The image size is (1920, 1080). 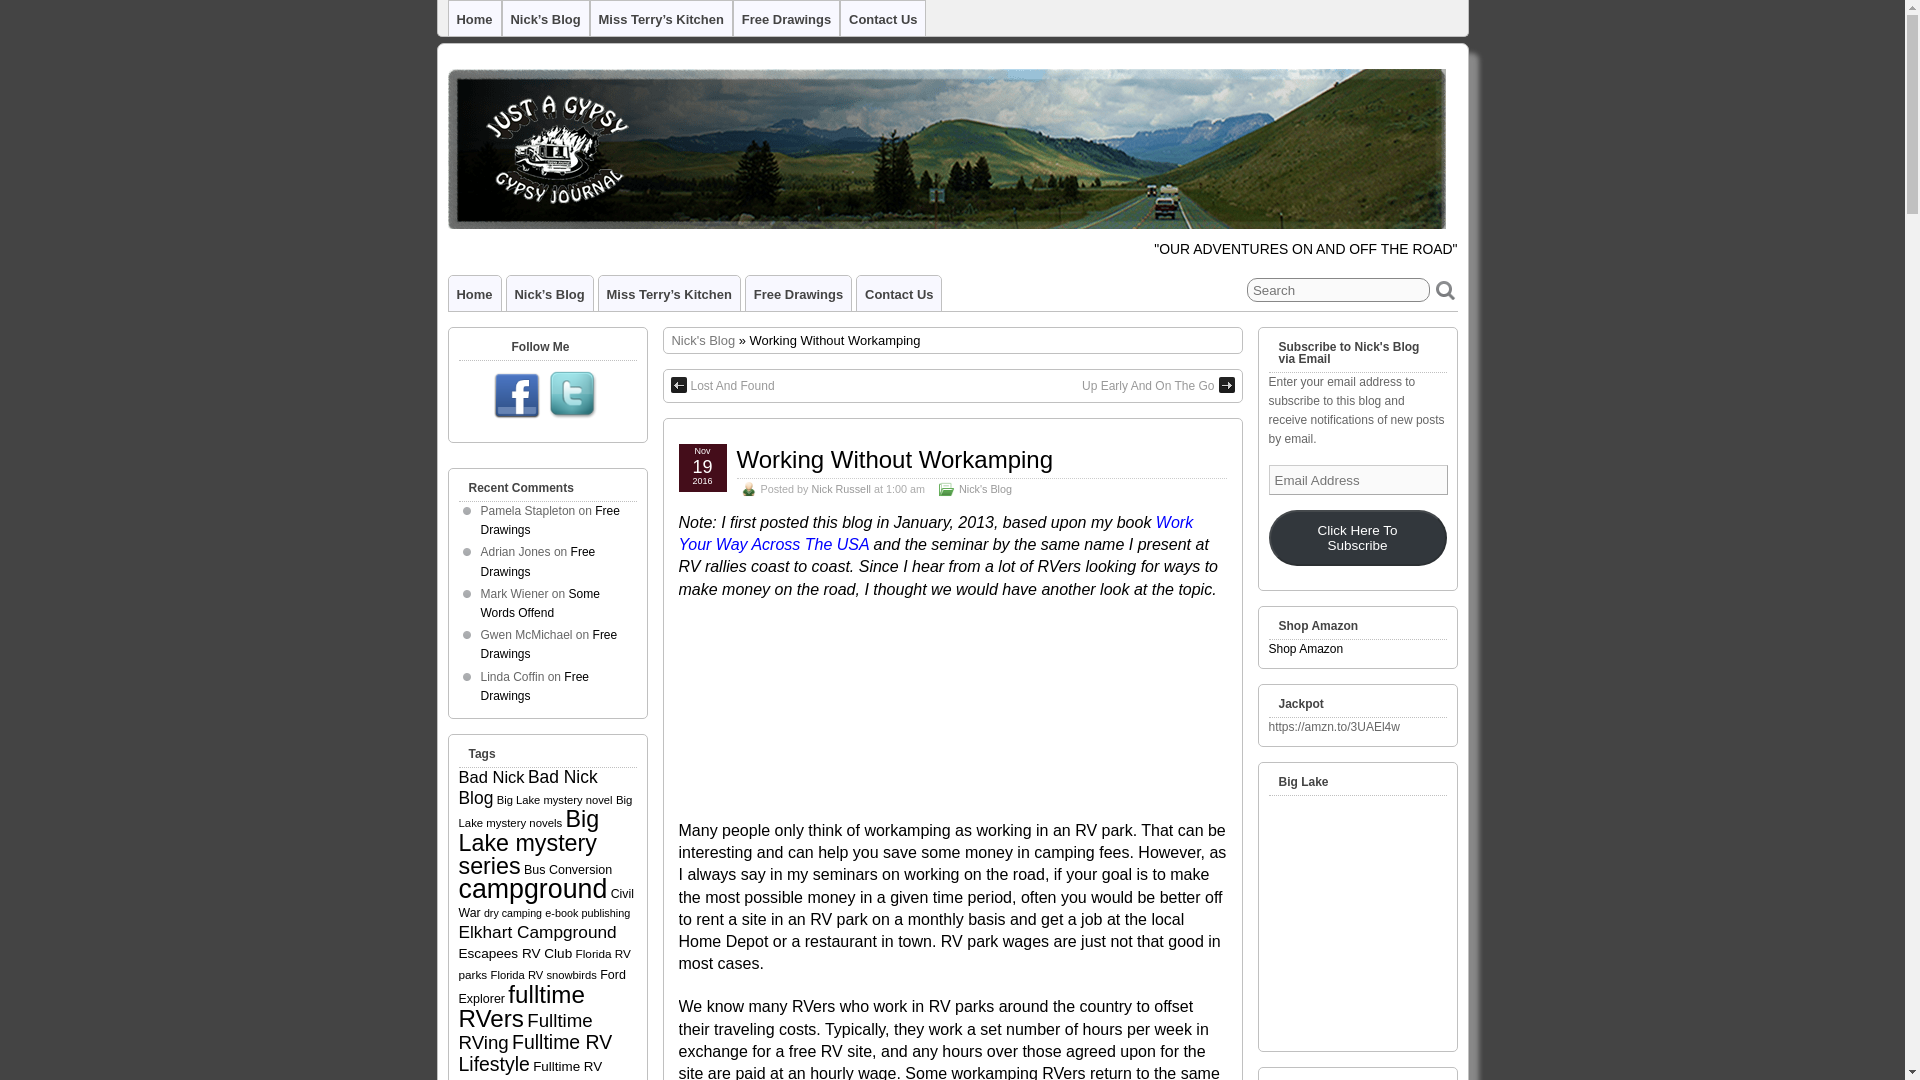 What do you see at coordinates (704, 340) in the screenshot?
I see `Nick's Blog` at bounding box center [704, 340].